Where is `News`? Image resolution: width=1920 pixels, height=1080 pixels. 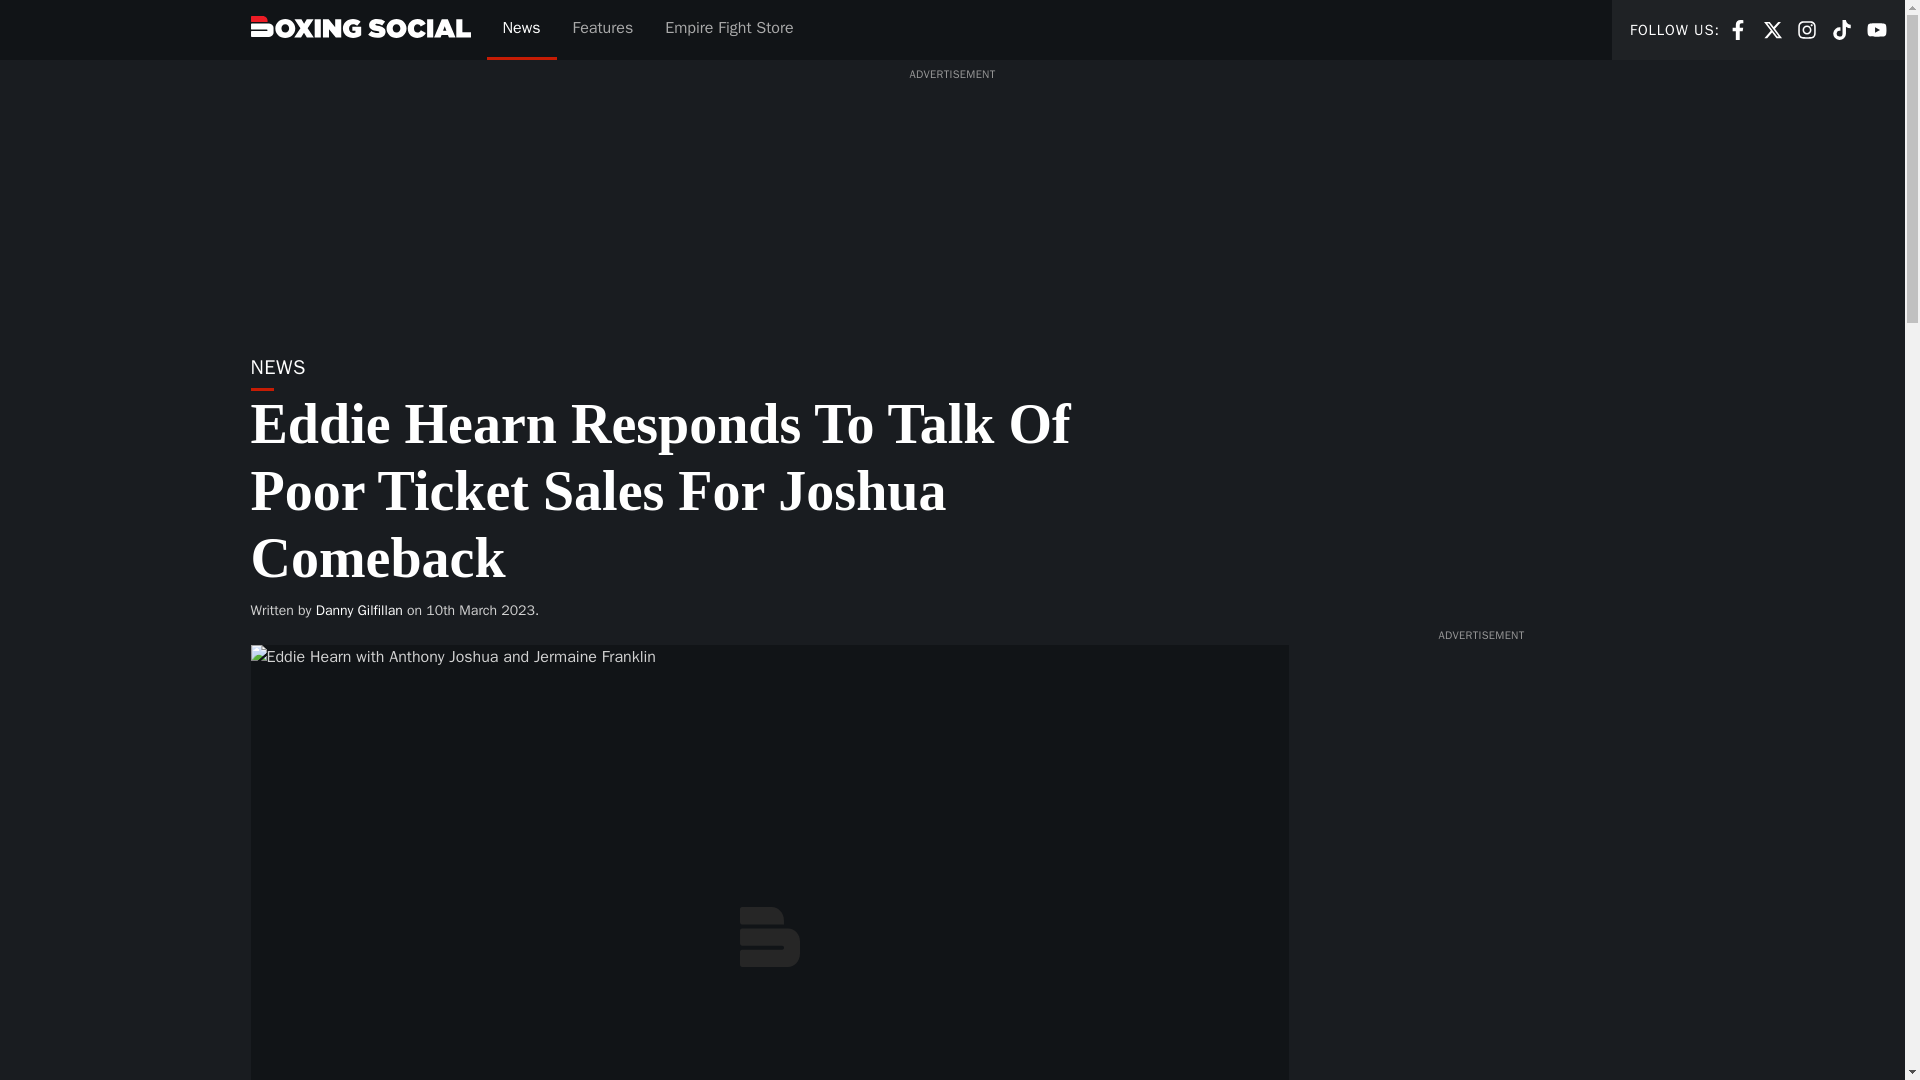
News is located at coordinates (1772, 30).